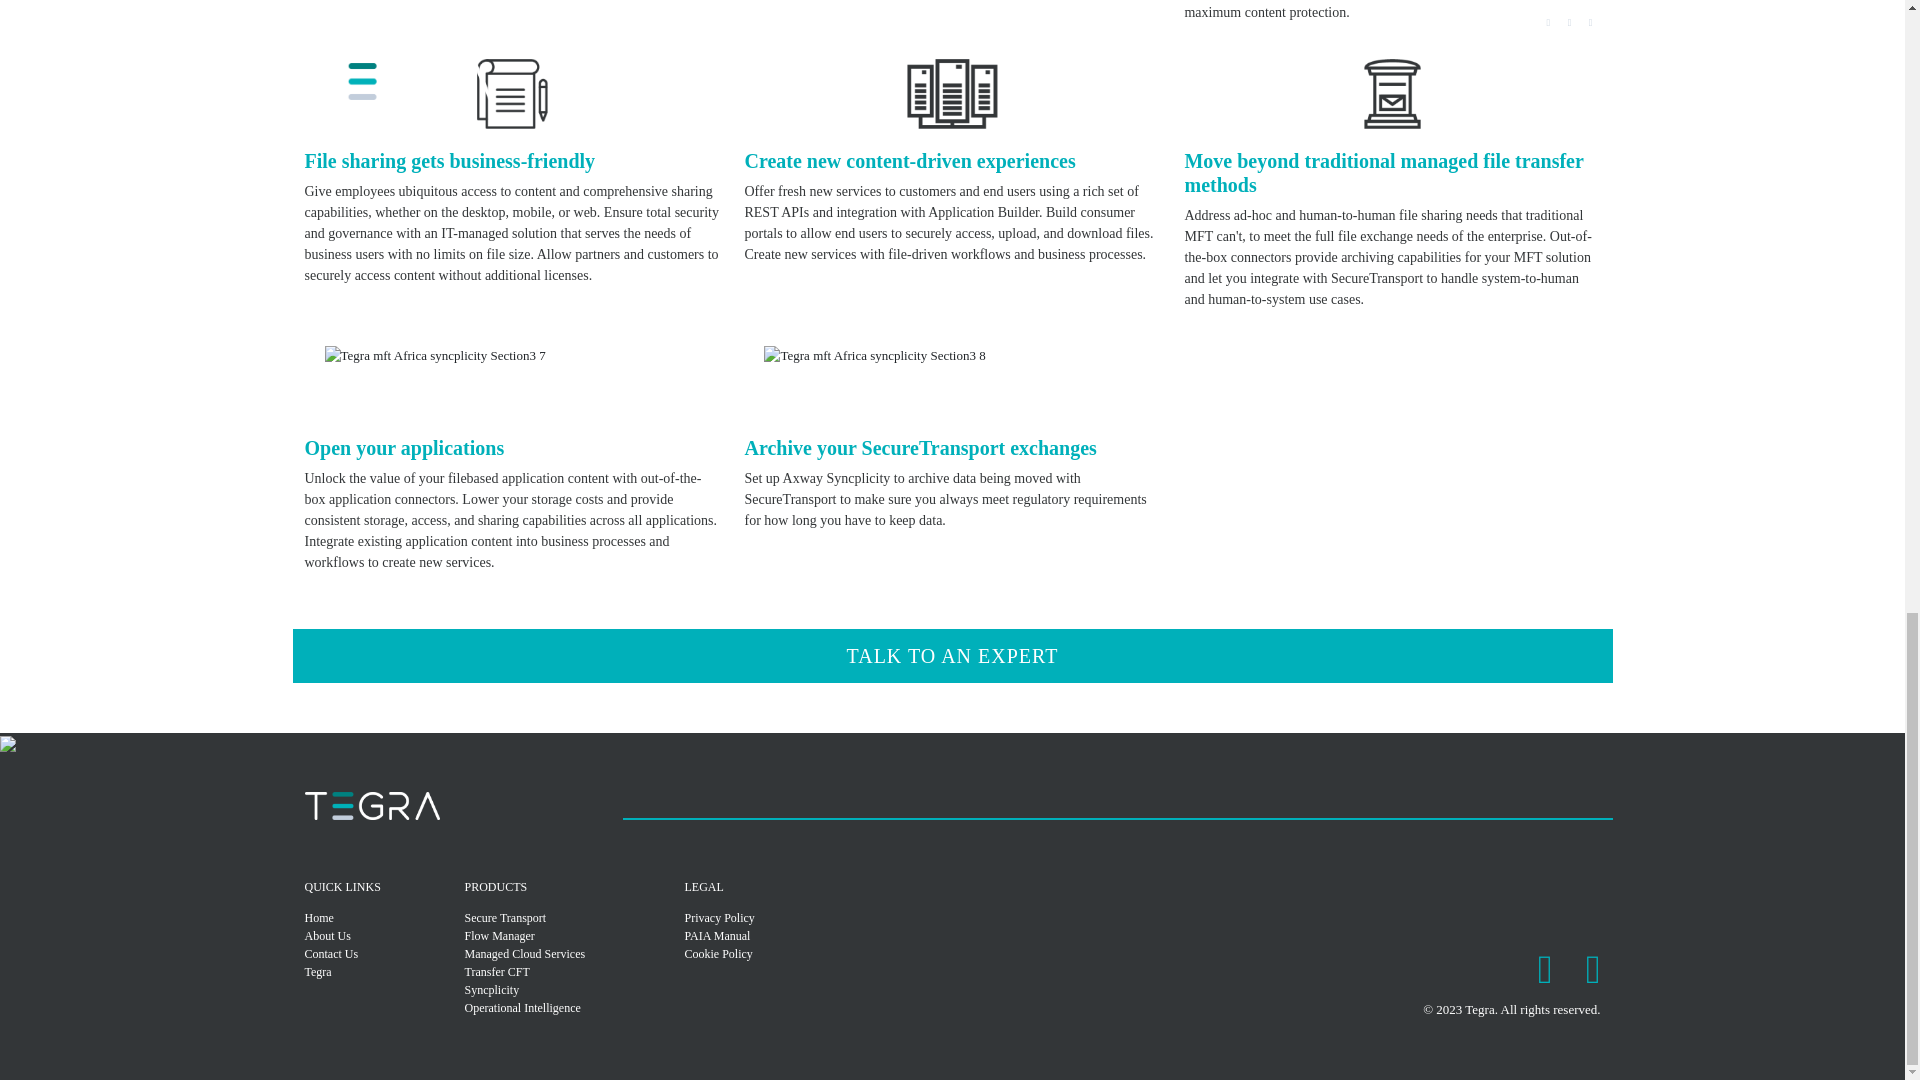  Describe the element at coordinates (562, 954) in the screenshot. I see `Managed Cloud Services` at that location.